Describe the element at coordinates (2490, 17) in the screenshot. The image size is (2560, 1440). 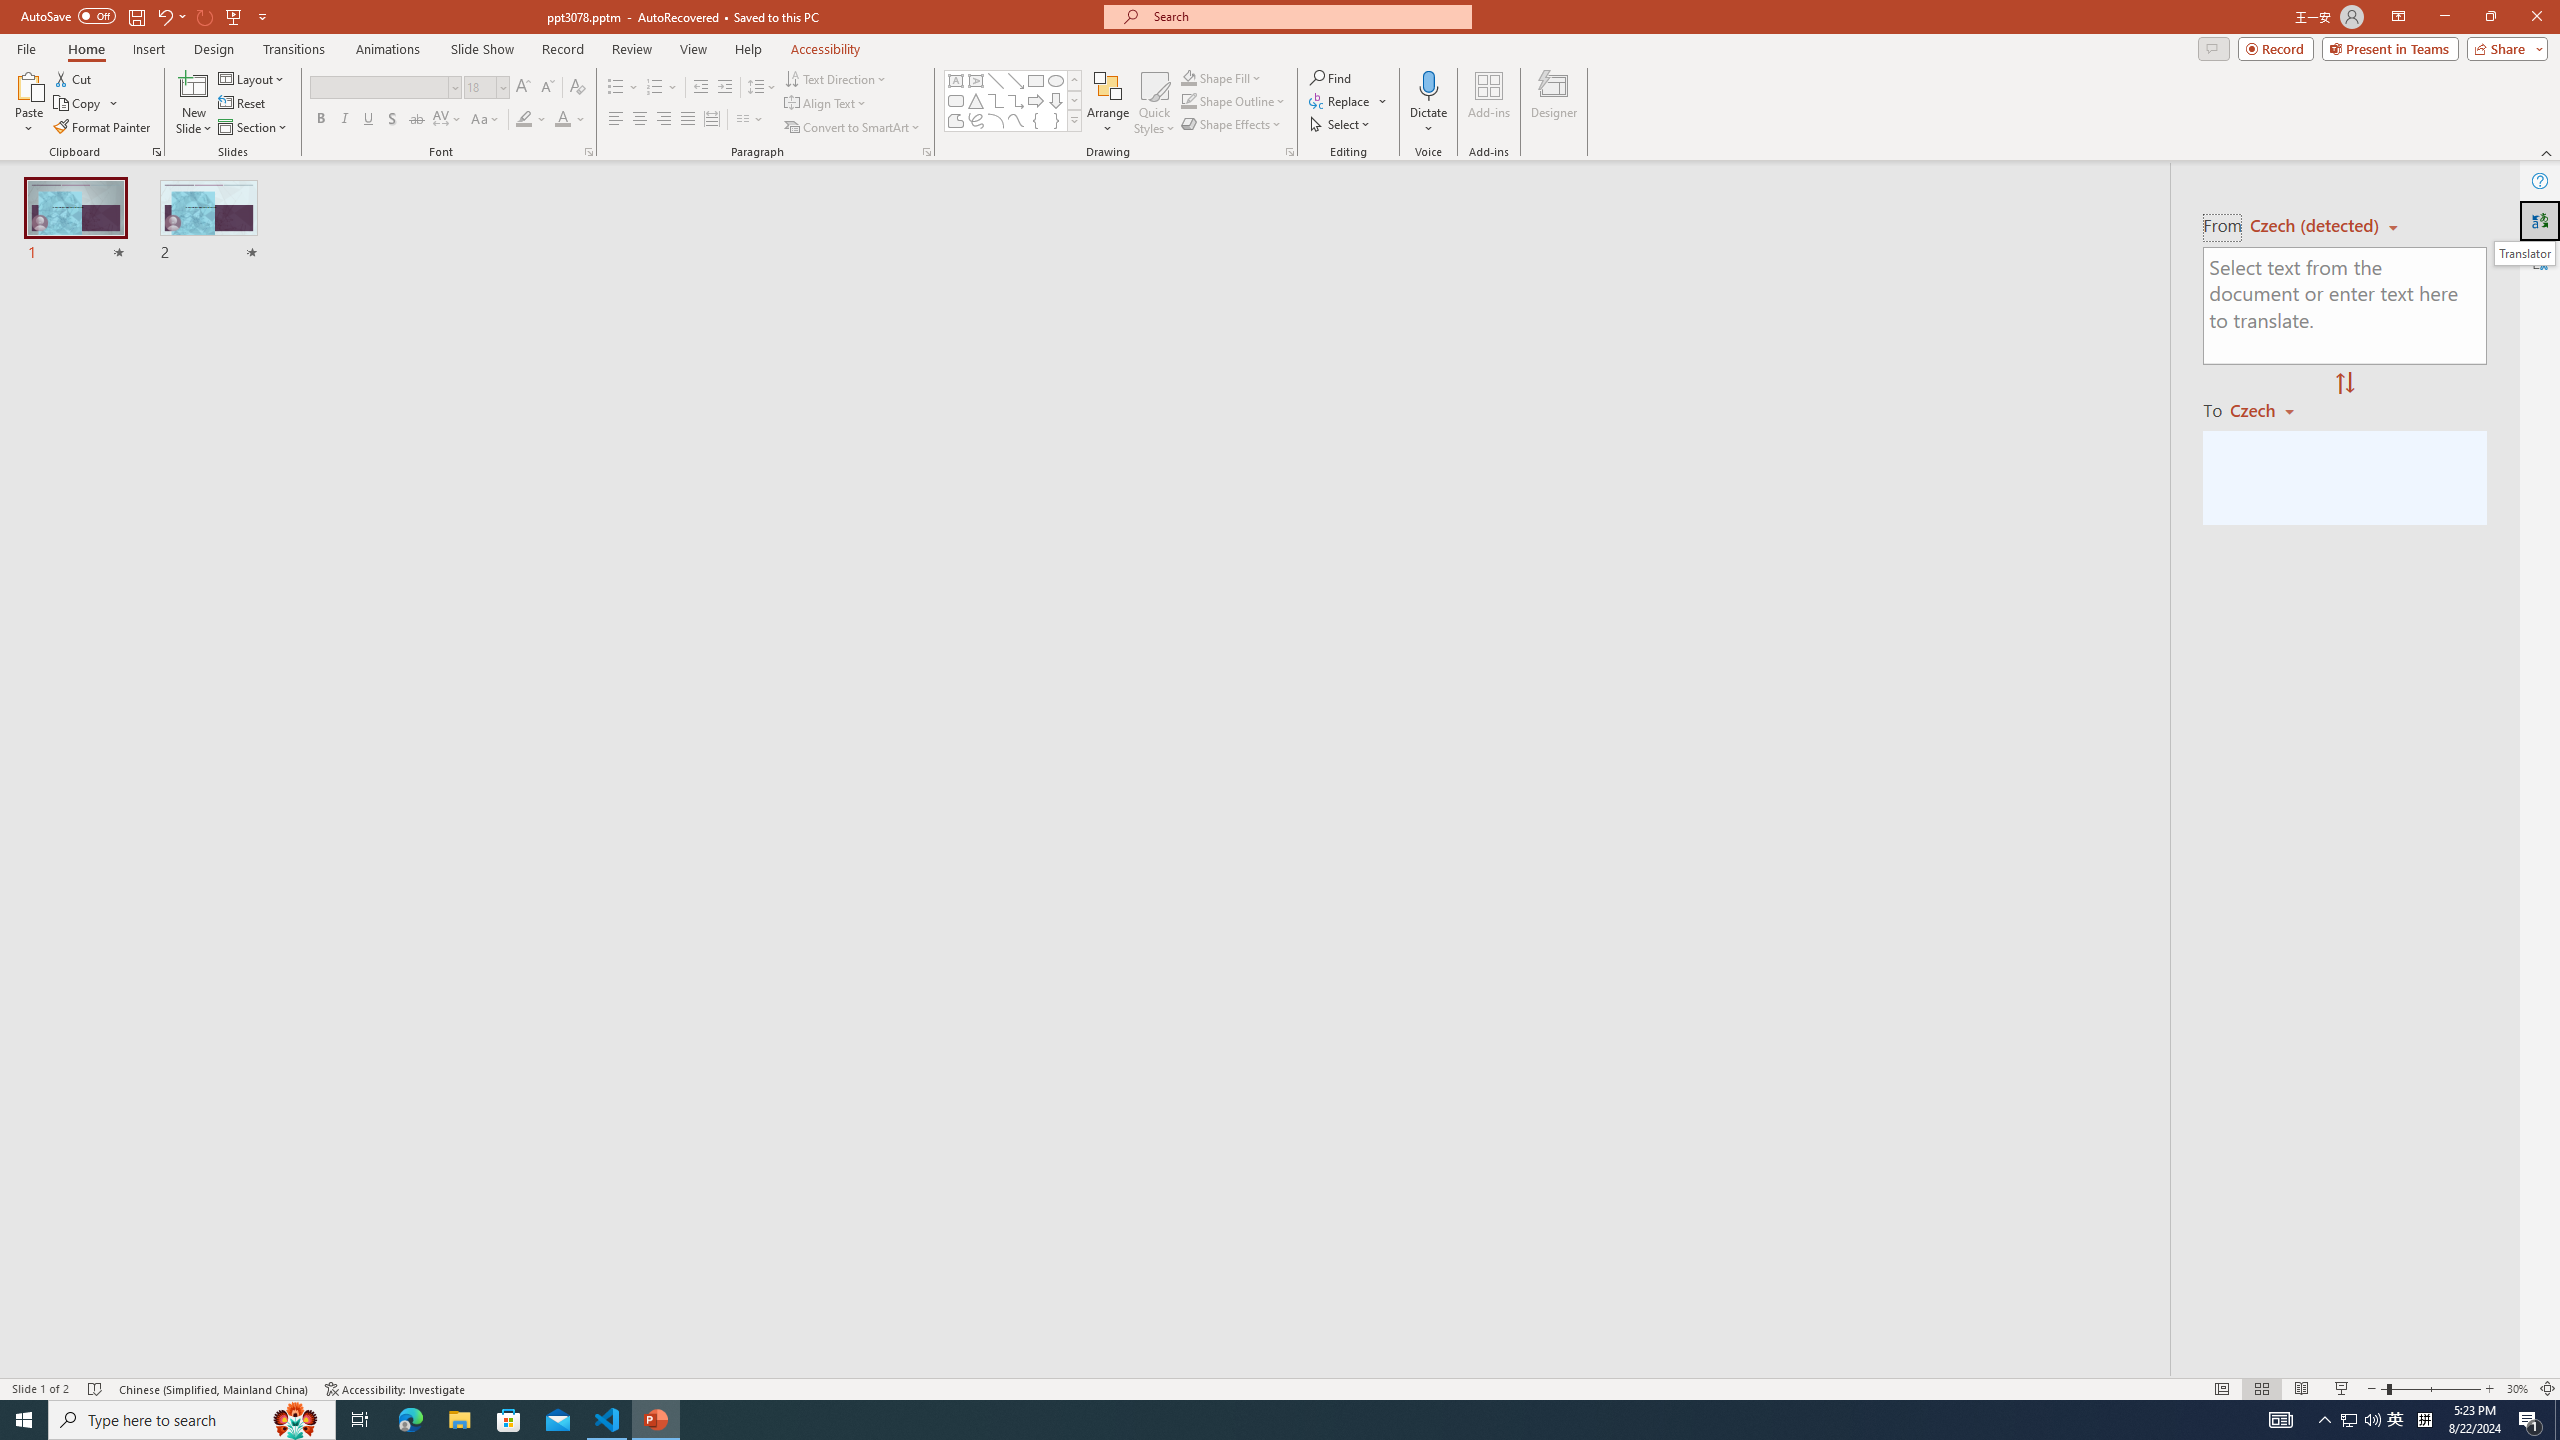
I see `Restore Down` at that location.